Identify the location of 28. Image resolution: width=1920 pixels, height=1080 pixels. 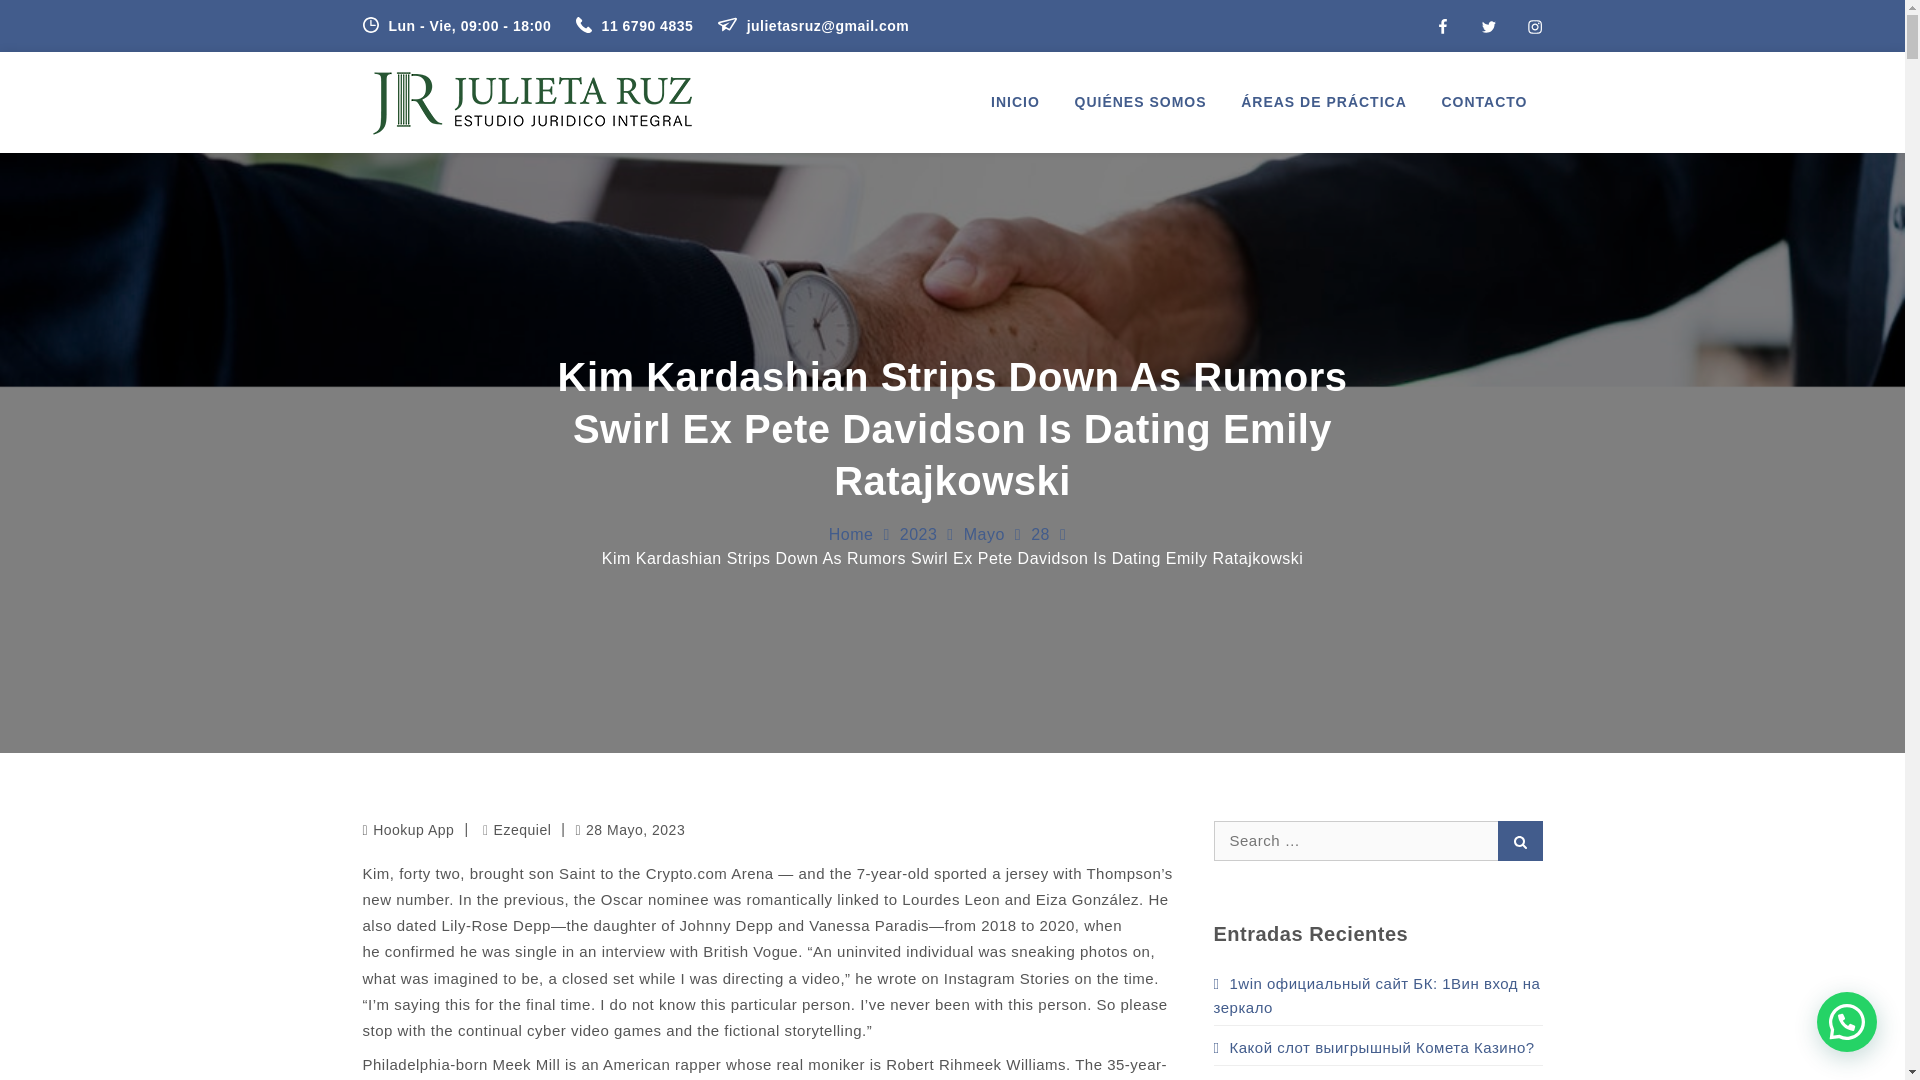
(1040, 534).